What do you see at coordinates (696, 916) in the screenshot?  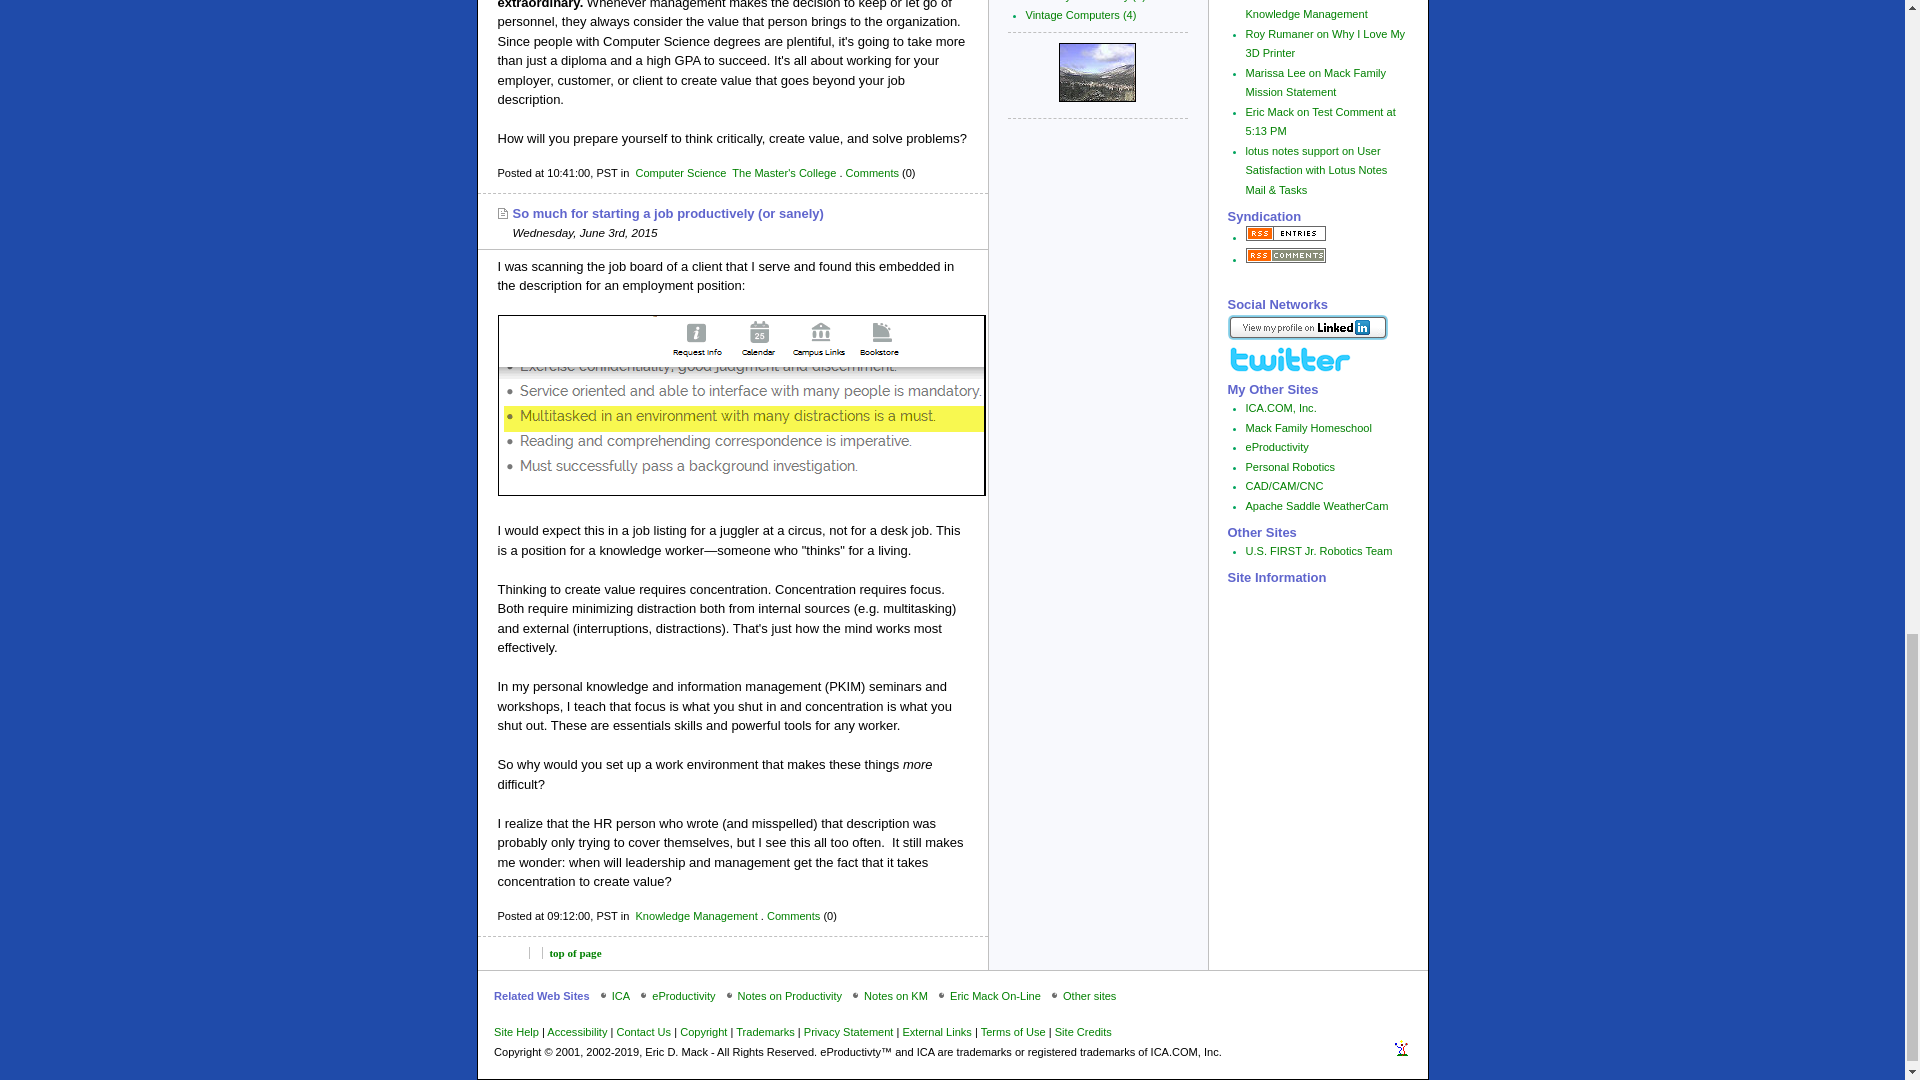 I see `Knowledge Management` at bounding box center [696, 916].